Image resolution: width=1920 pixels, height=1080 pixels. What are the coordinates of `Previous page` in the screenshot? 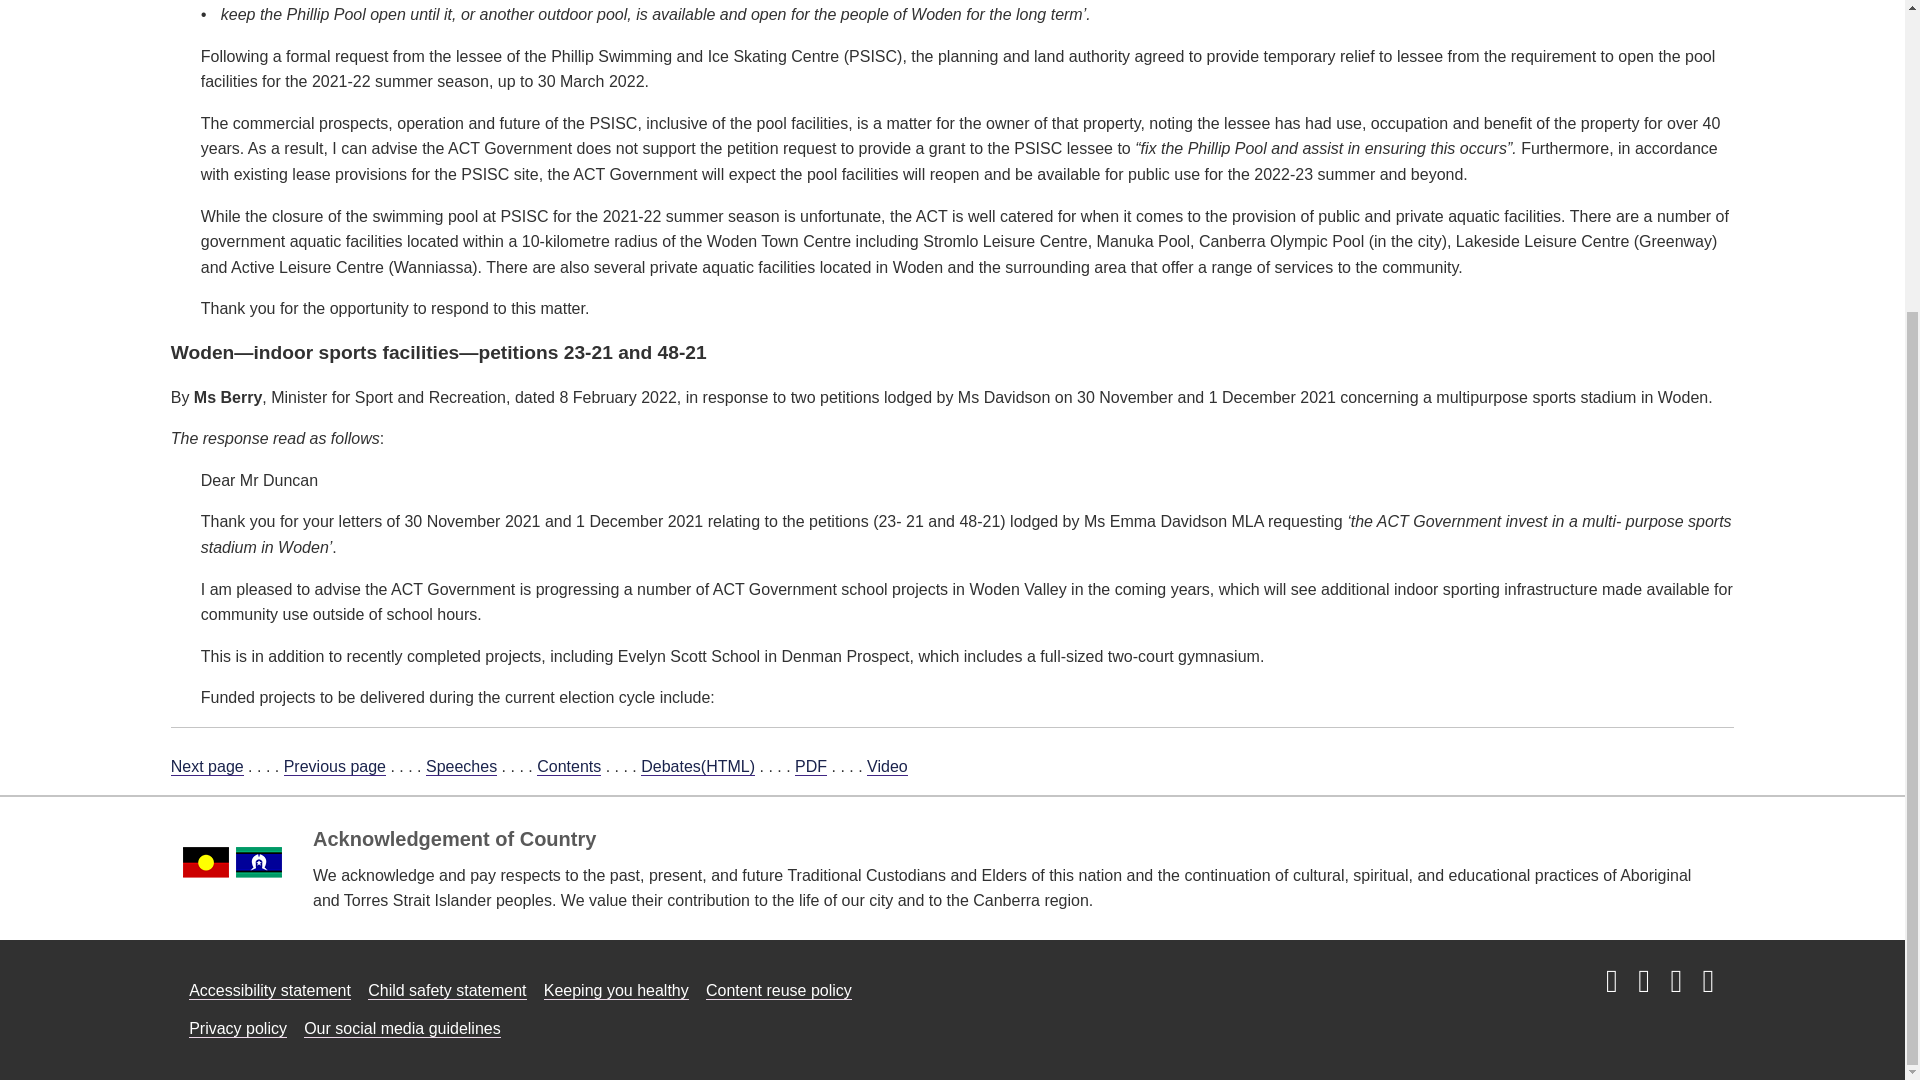 It's located at (334, 767).